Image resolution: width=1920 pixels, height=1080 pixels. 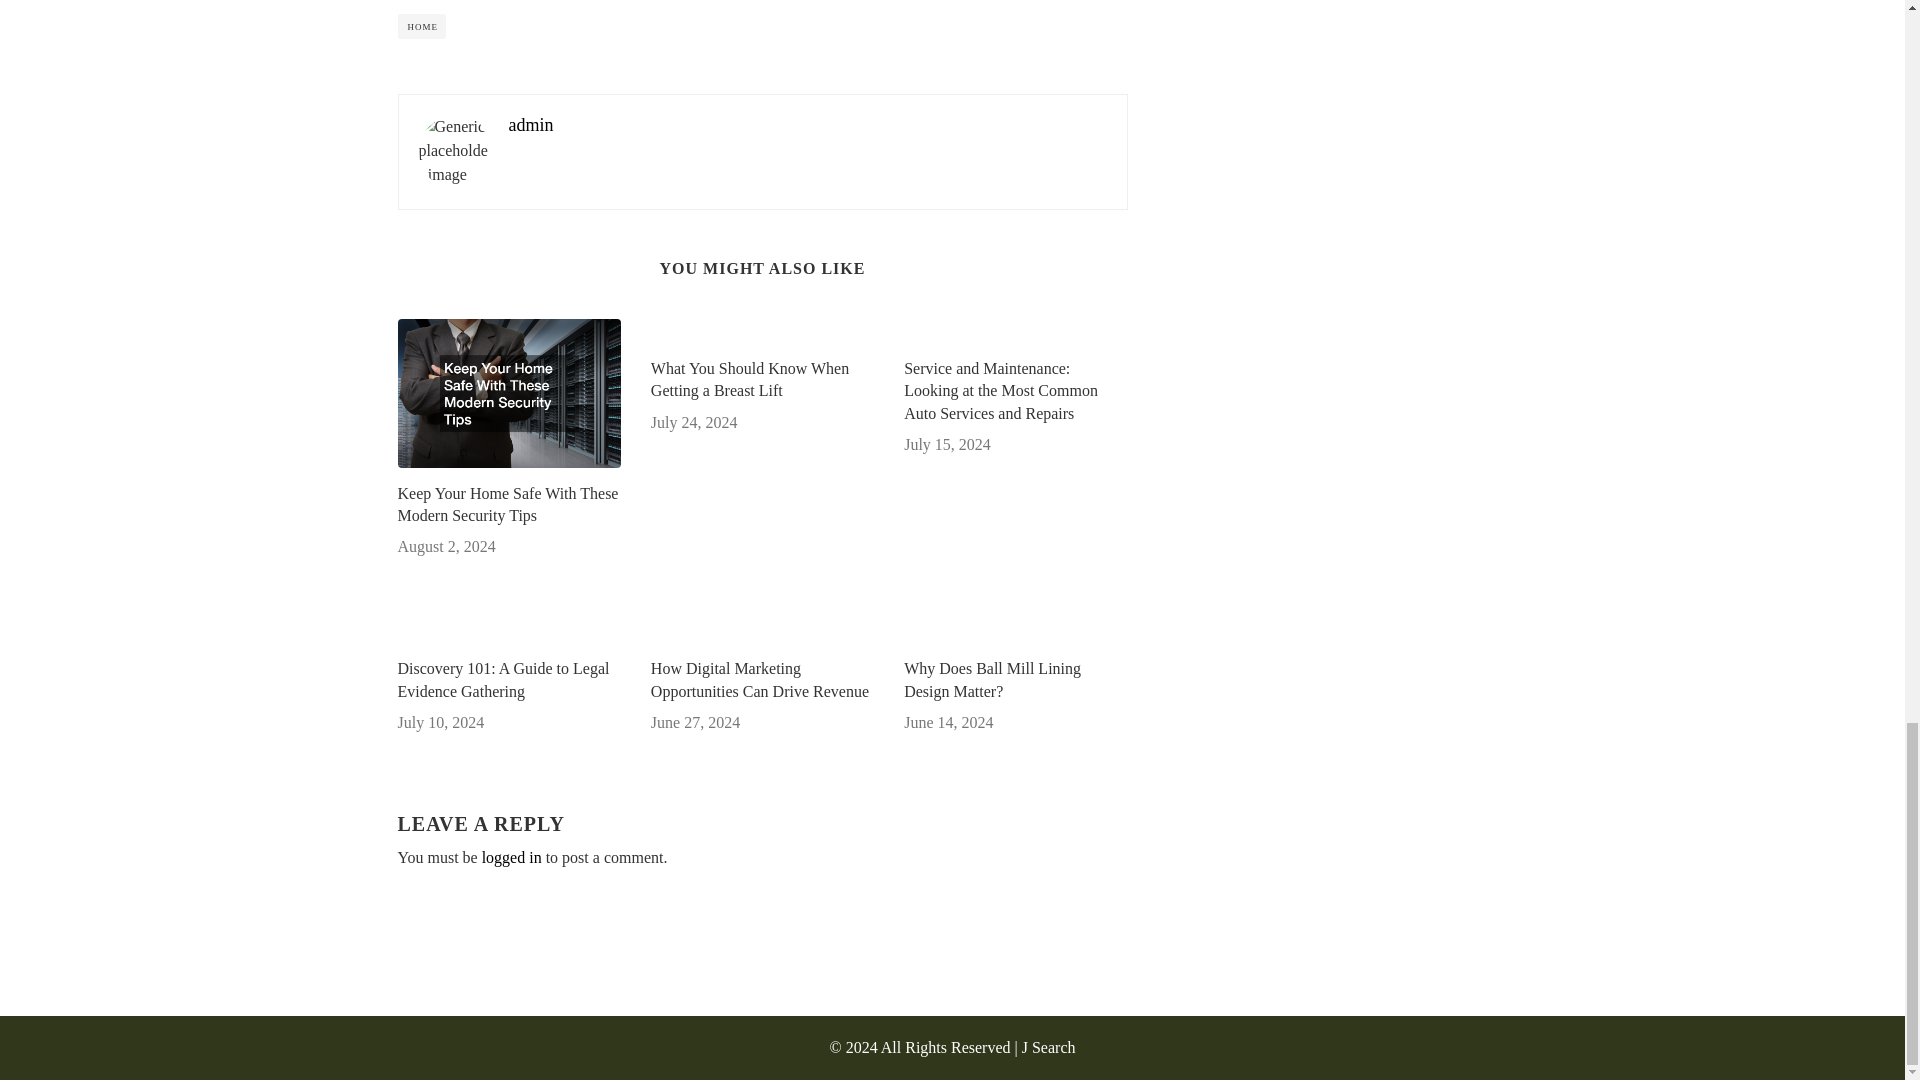 I want to click on HOME, so click(x=422, y=26).